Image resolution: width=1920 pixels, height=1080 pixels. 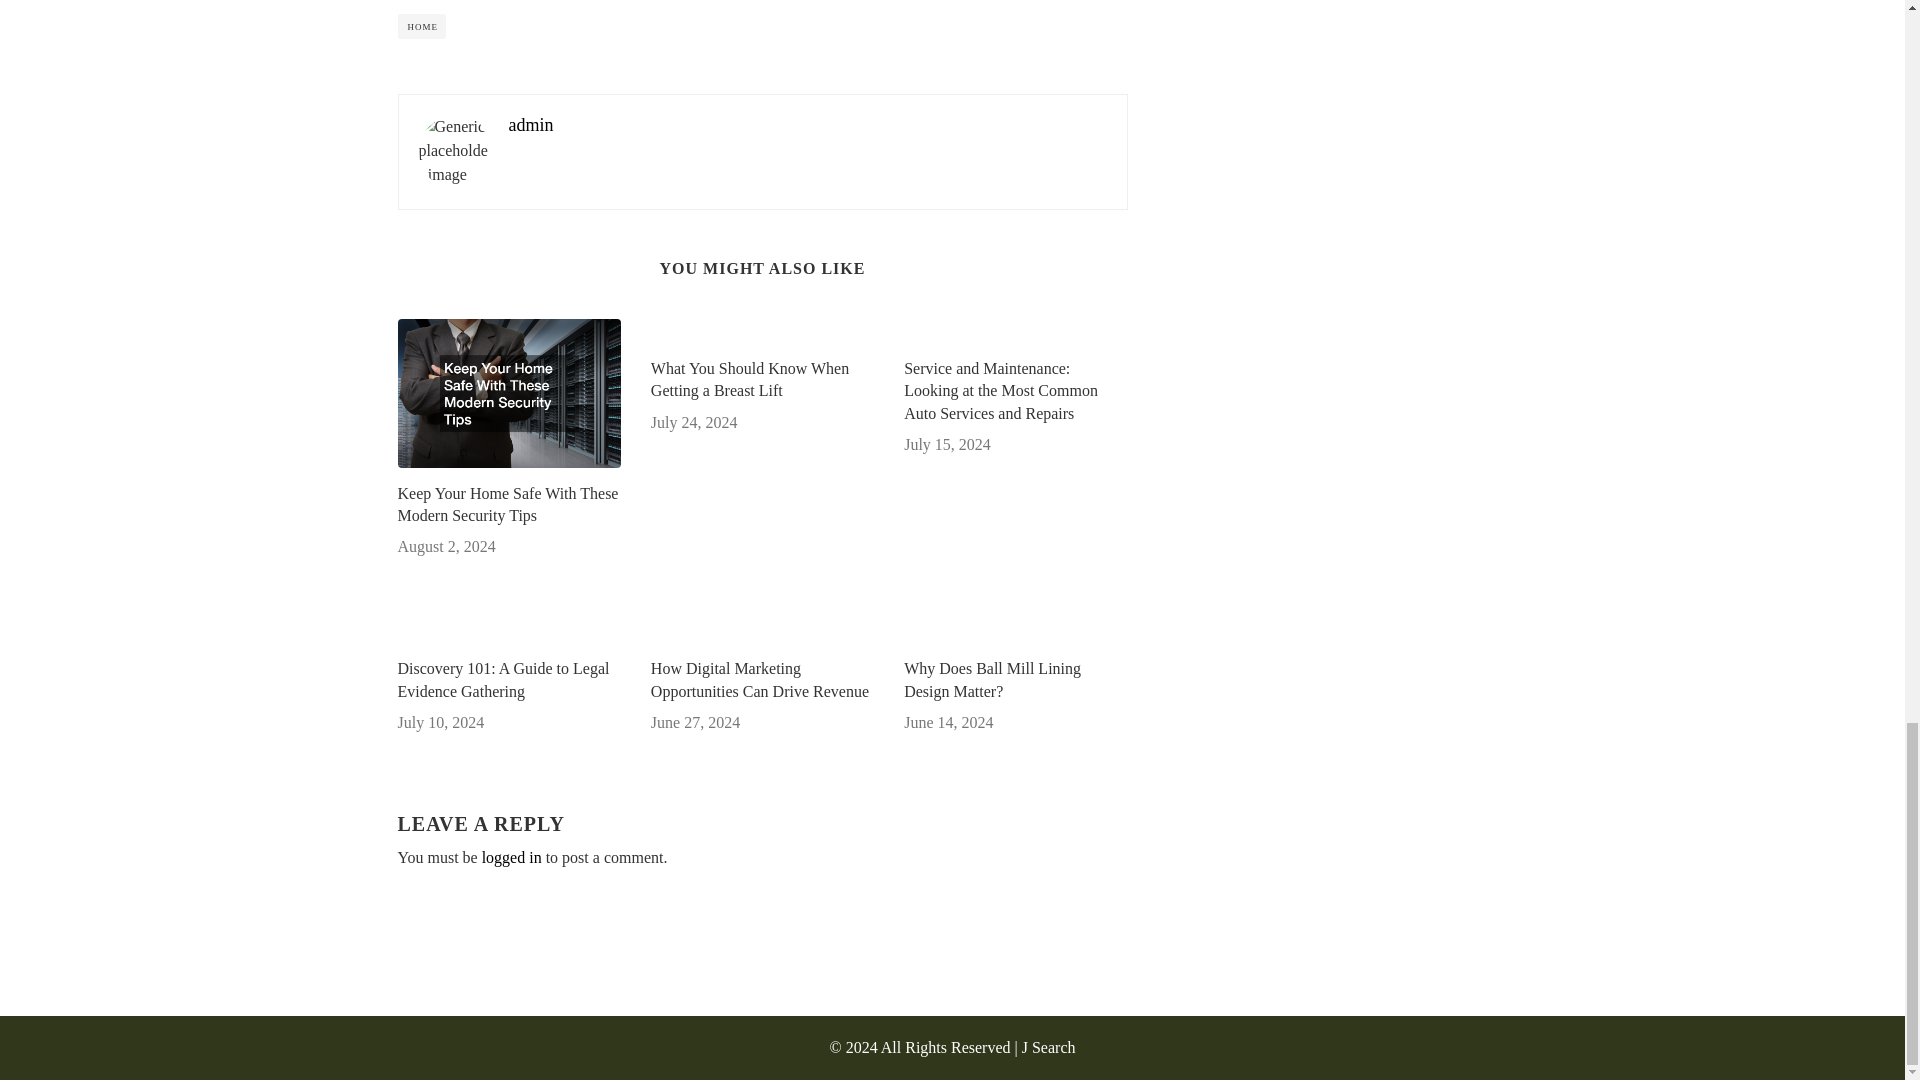 I want to click on HOME, so click(x=422, y=26).